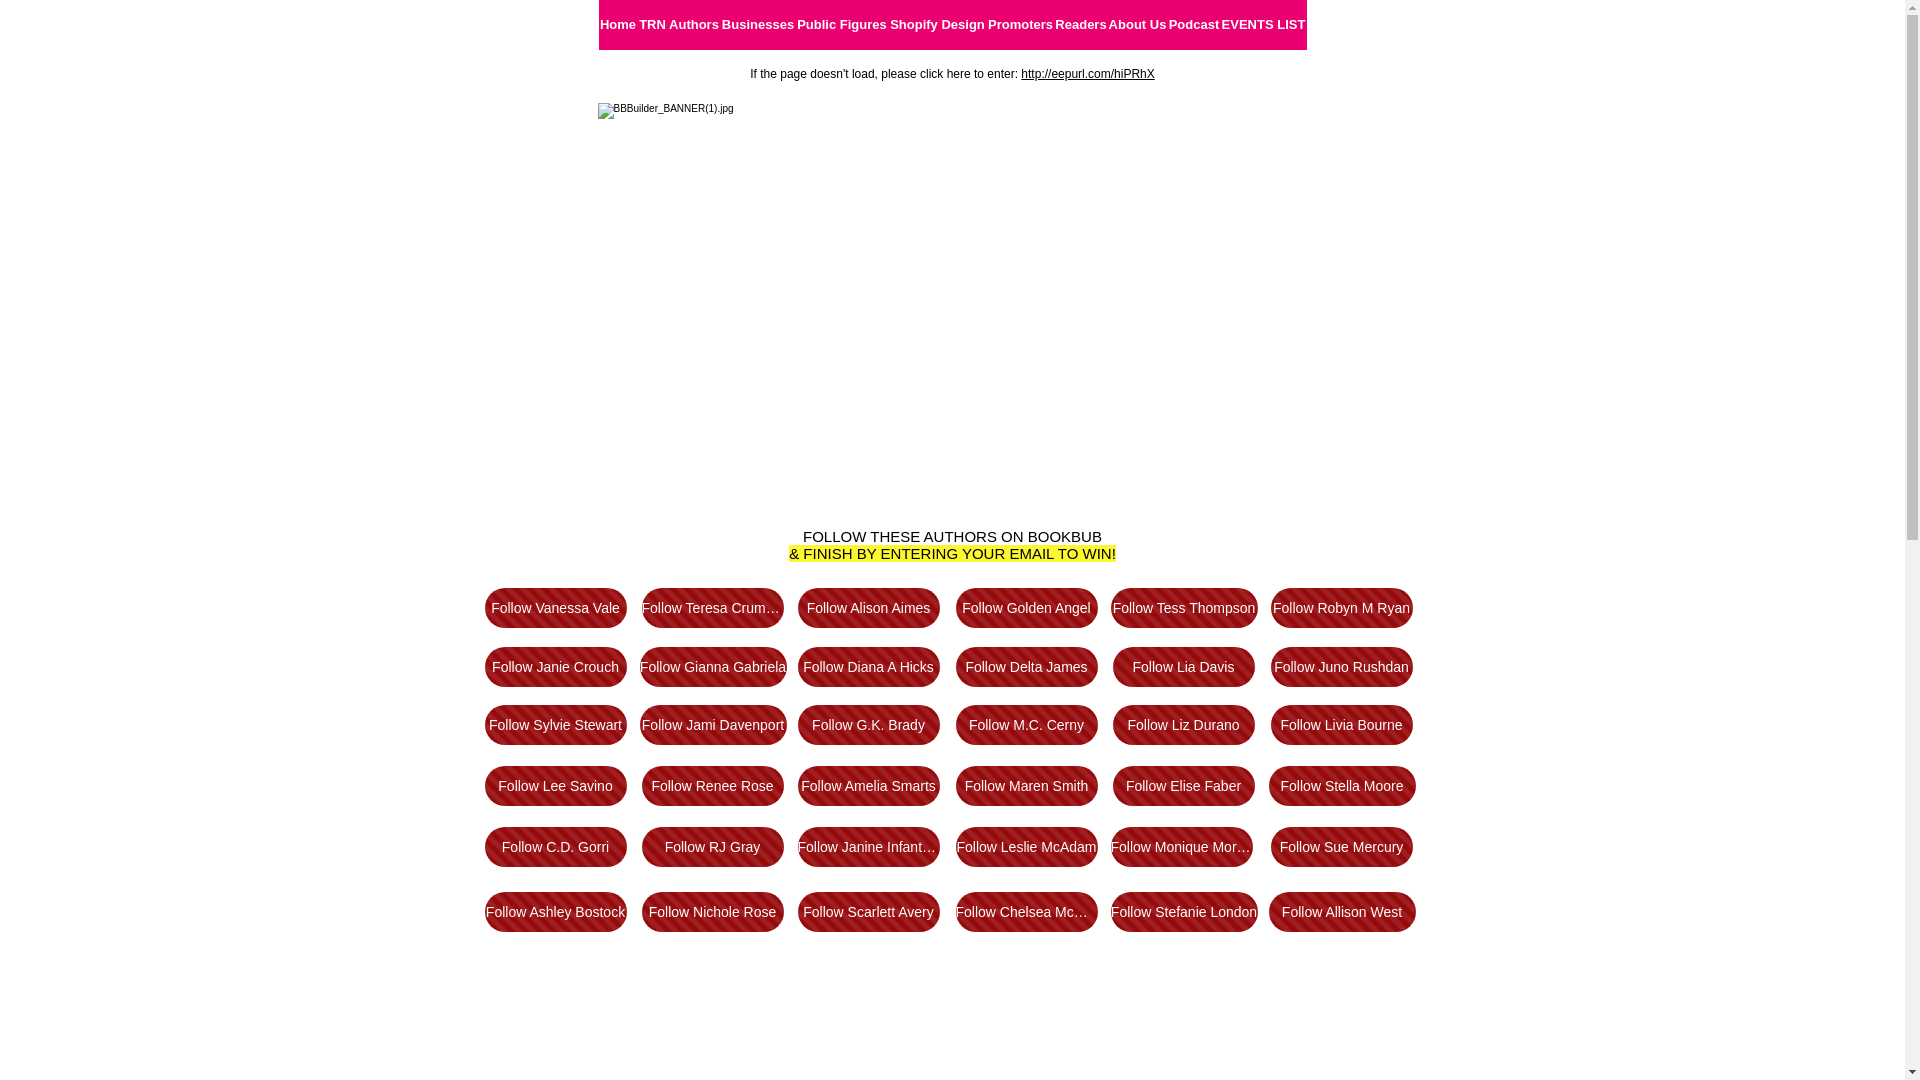  Describe the element at coordinates (1184, 608) in the screenshot. I see `Follow Tess Thompson` at that location.